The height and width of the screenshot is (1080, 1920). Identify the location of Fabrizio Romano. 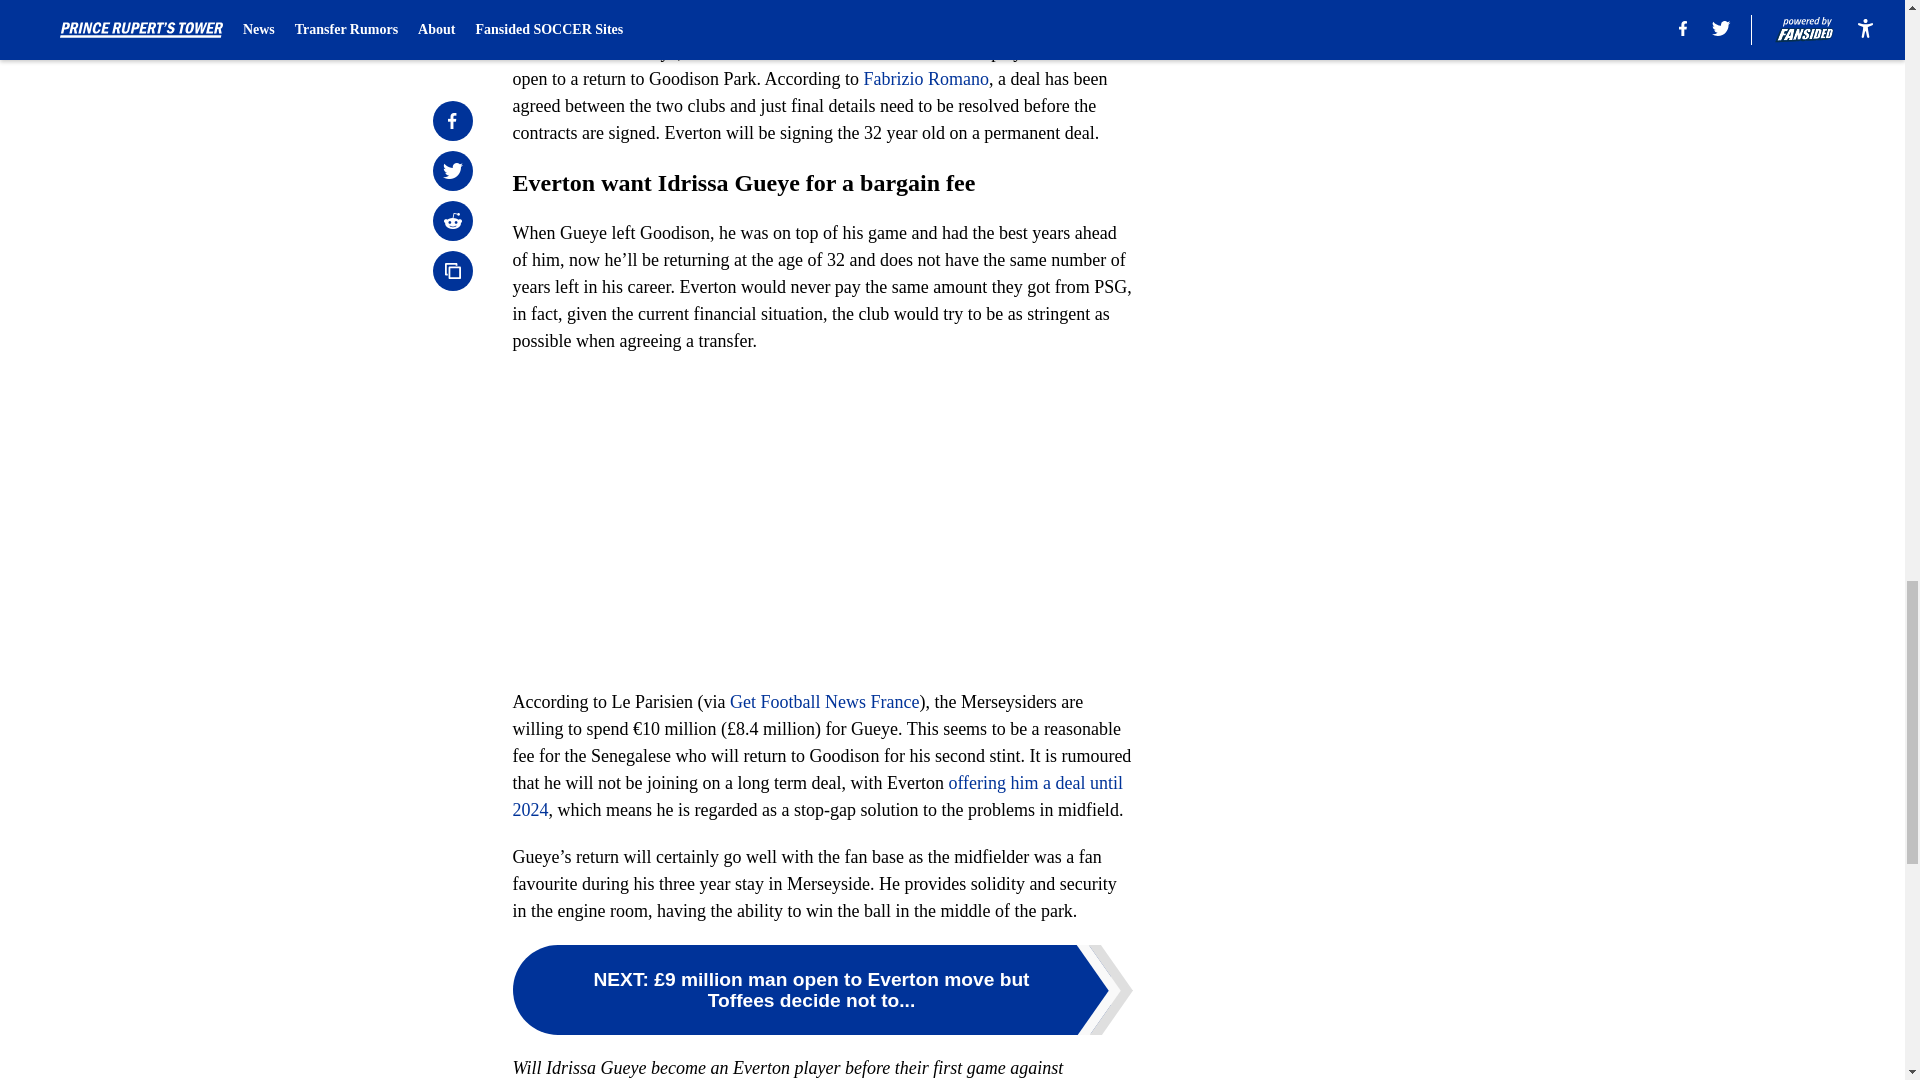
(925, 78).